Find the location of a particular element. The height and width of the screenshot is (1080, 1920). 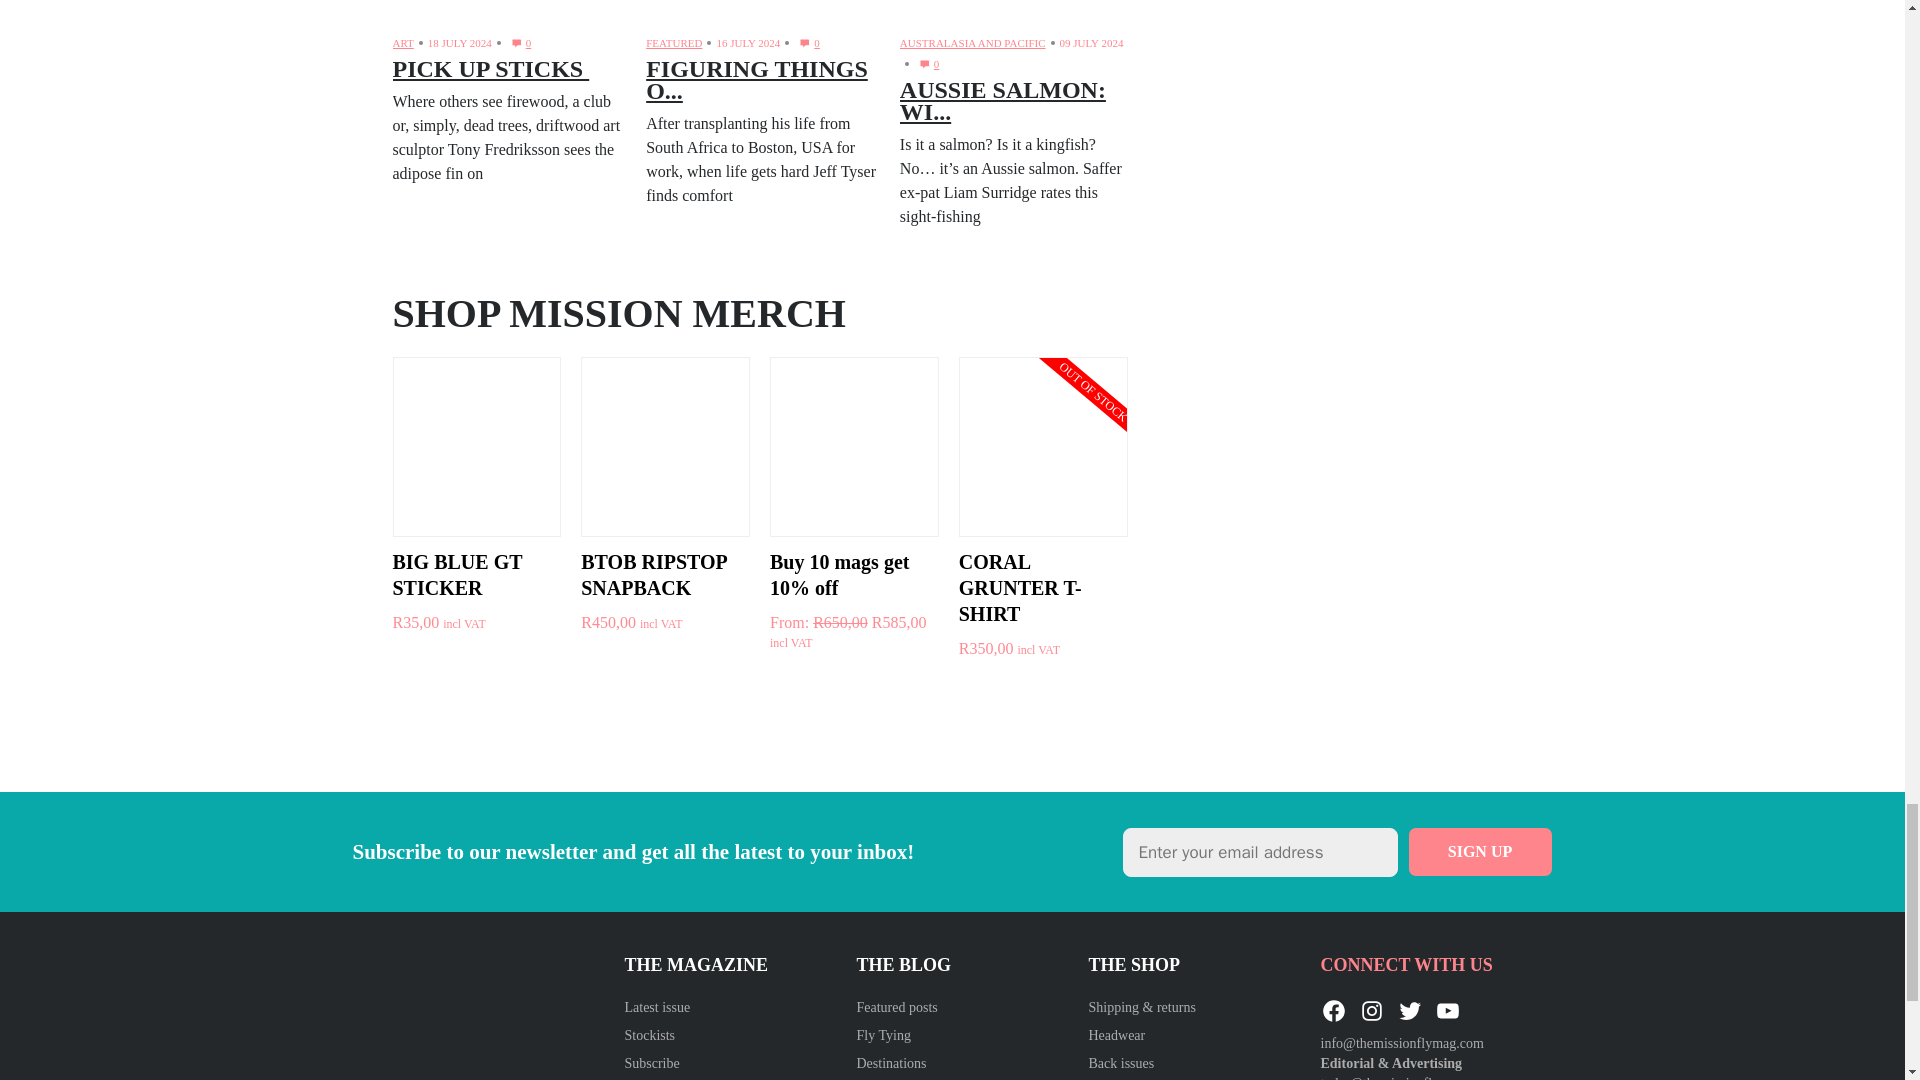

0 is located at coordinates (806, 44).